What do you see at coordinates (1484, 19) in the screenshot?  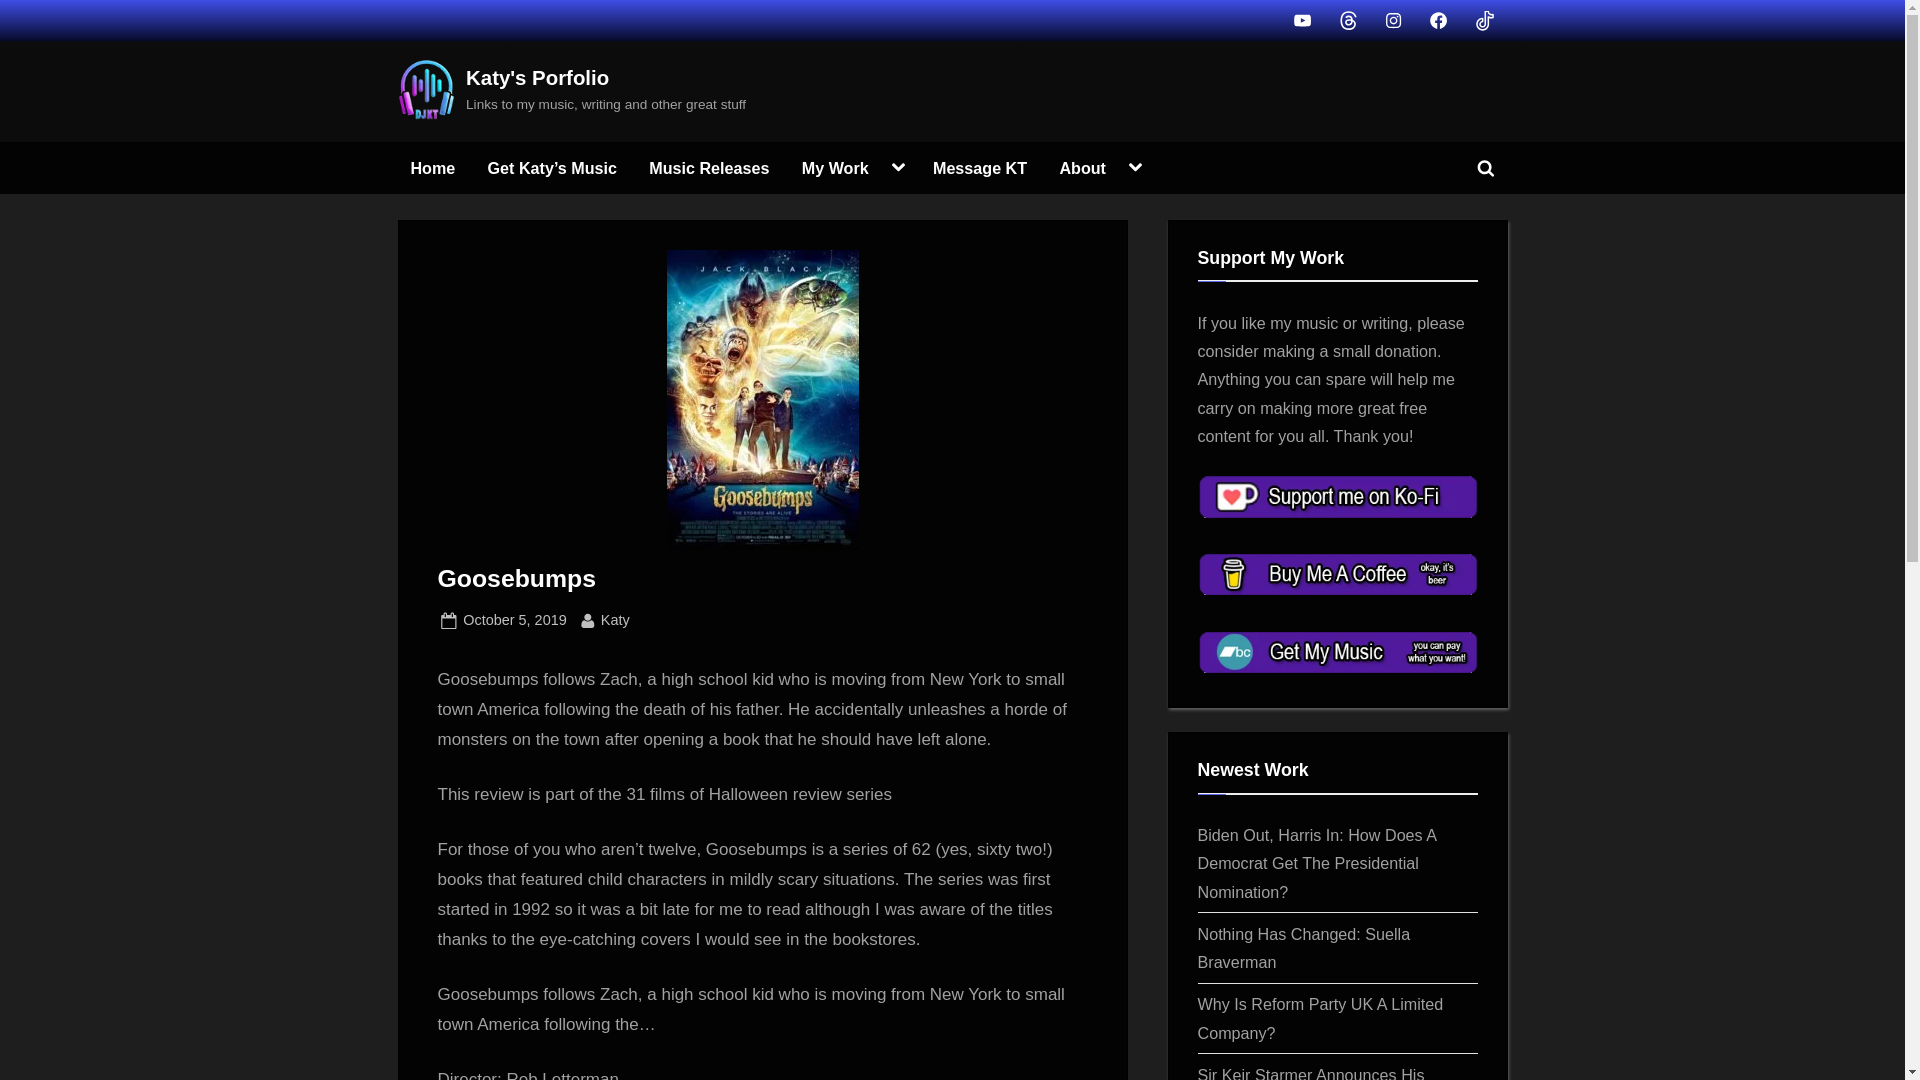 I see `Toggle sub-menu` at bounding box center [1484, 19].